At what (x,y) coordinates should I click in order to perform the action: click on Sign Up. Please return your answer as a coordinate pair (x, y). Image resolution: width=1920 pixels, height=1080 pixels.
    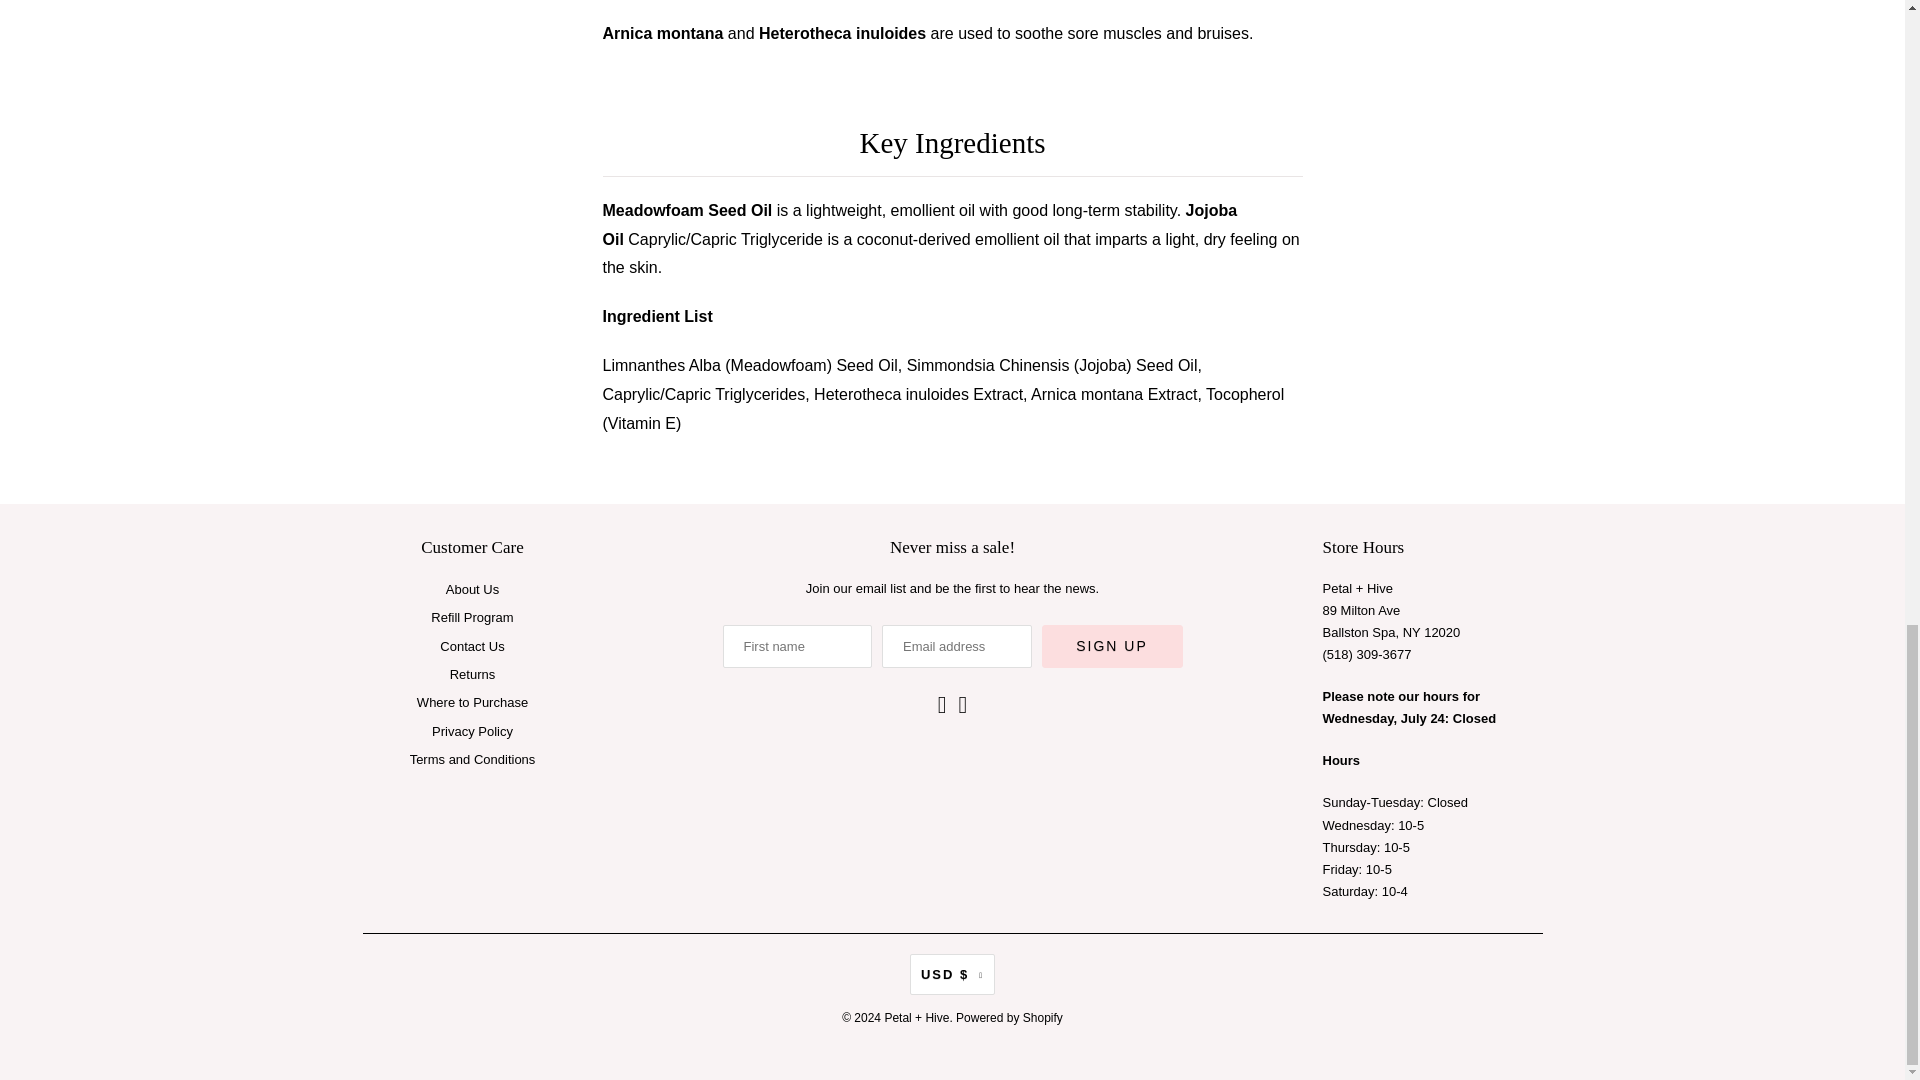
    Looking at the image, I should click on (1112, 646).